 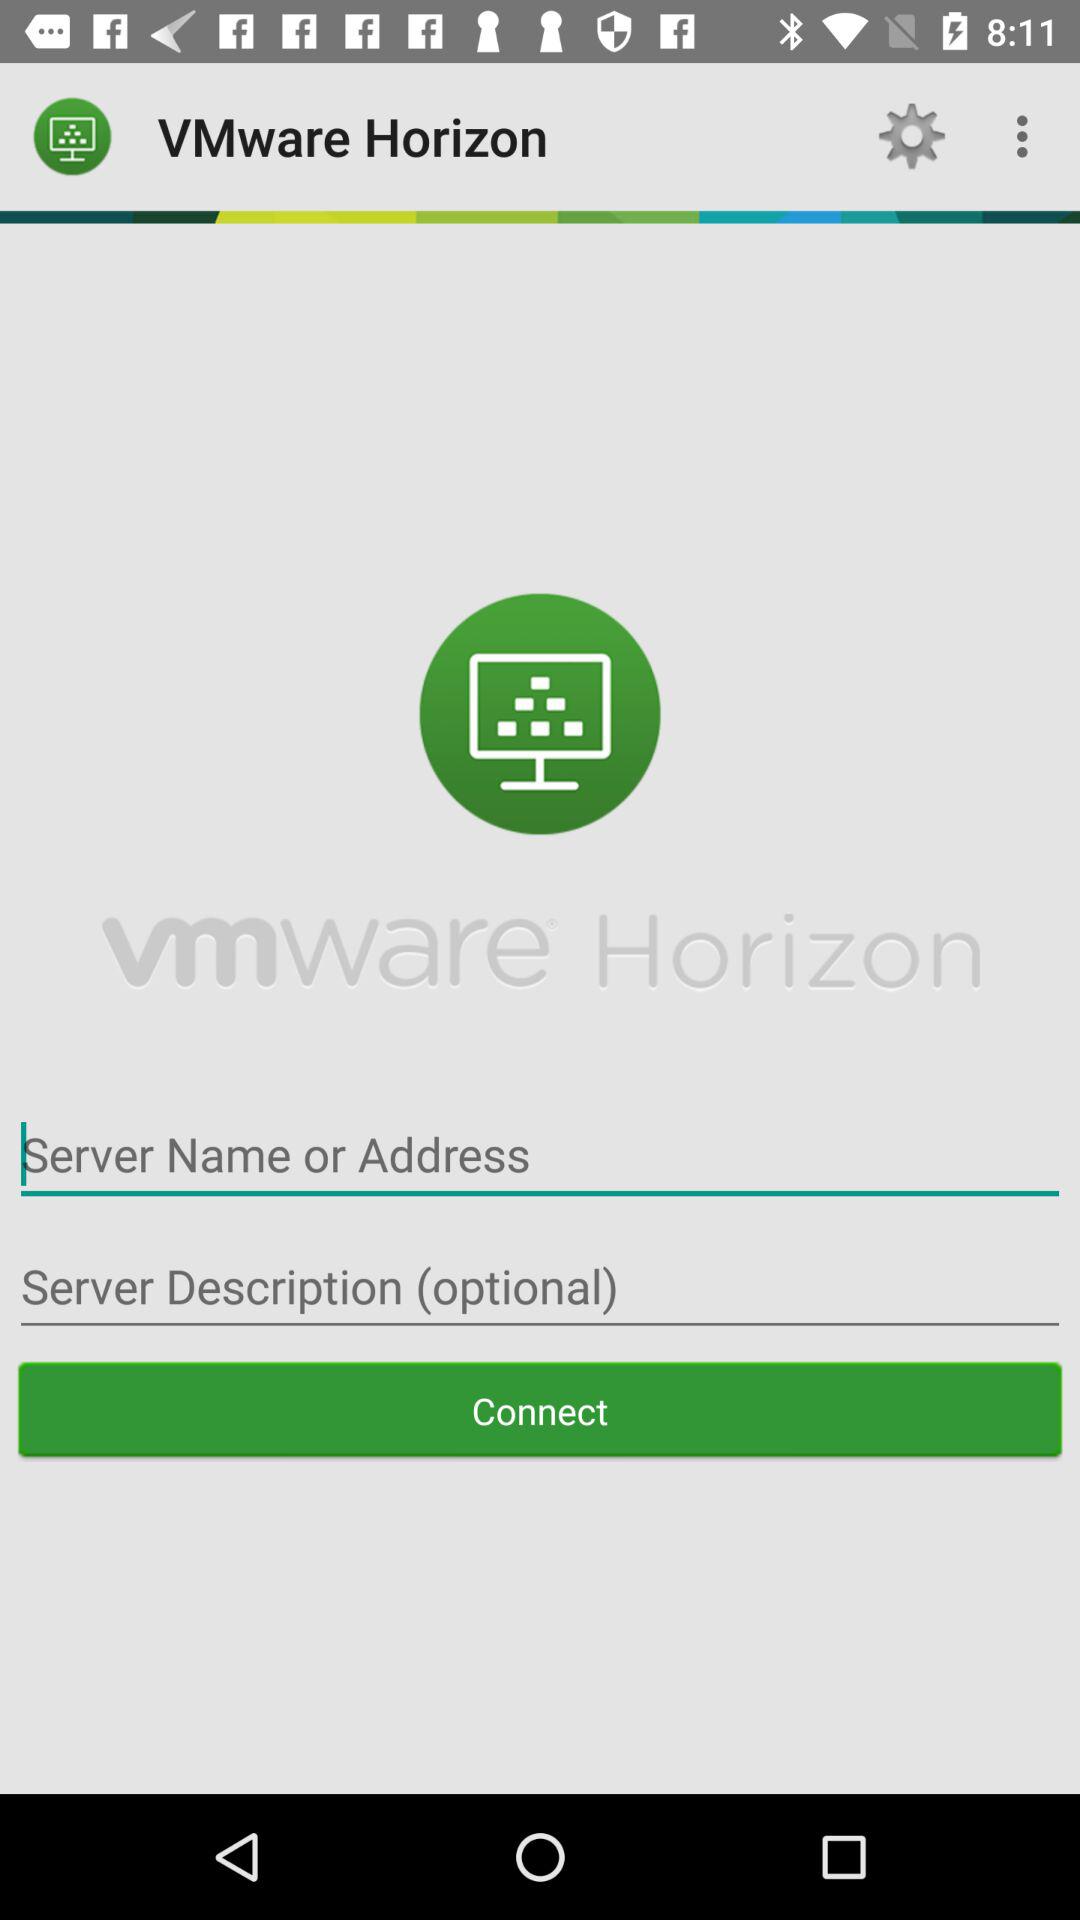 What do you see at coordinates (540, 1286) in the screenshot?
I see `space to enter description` at bounding box center [540, 1286].